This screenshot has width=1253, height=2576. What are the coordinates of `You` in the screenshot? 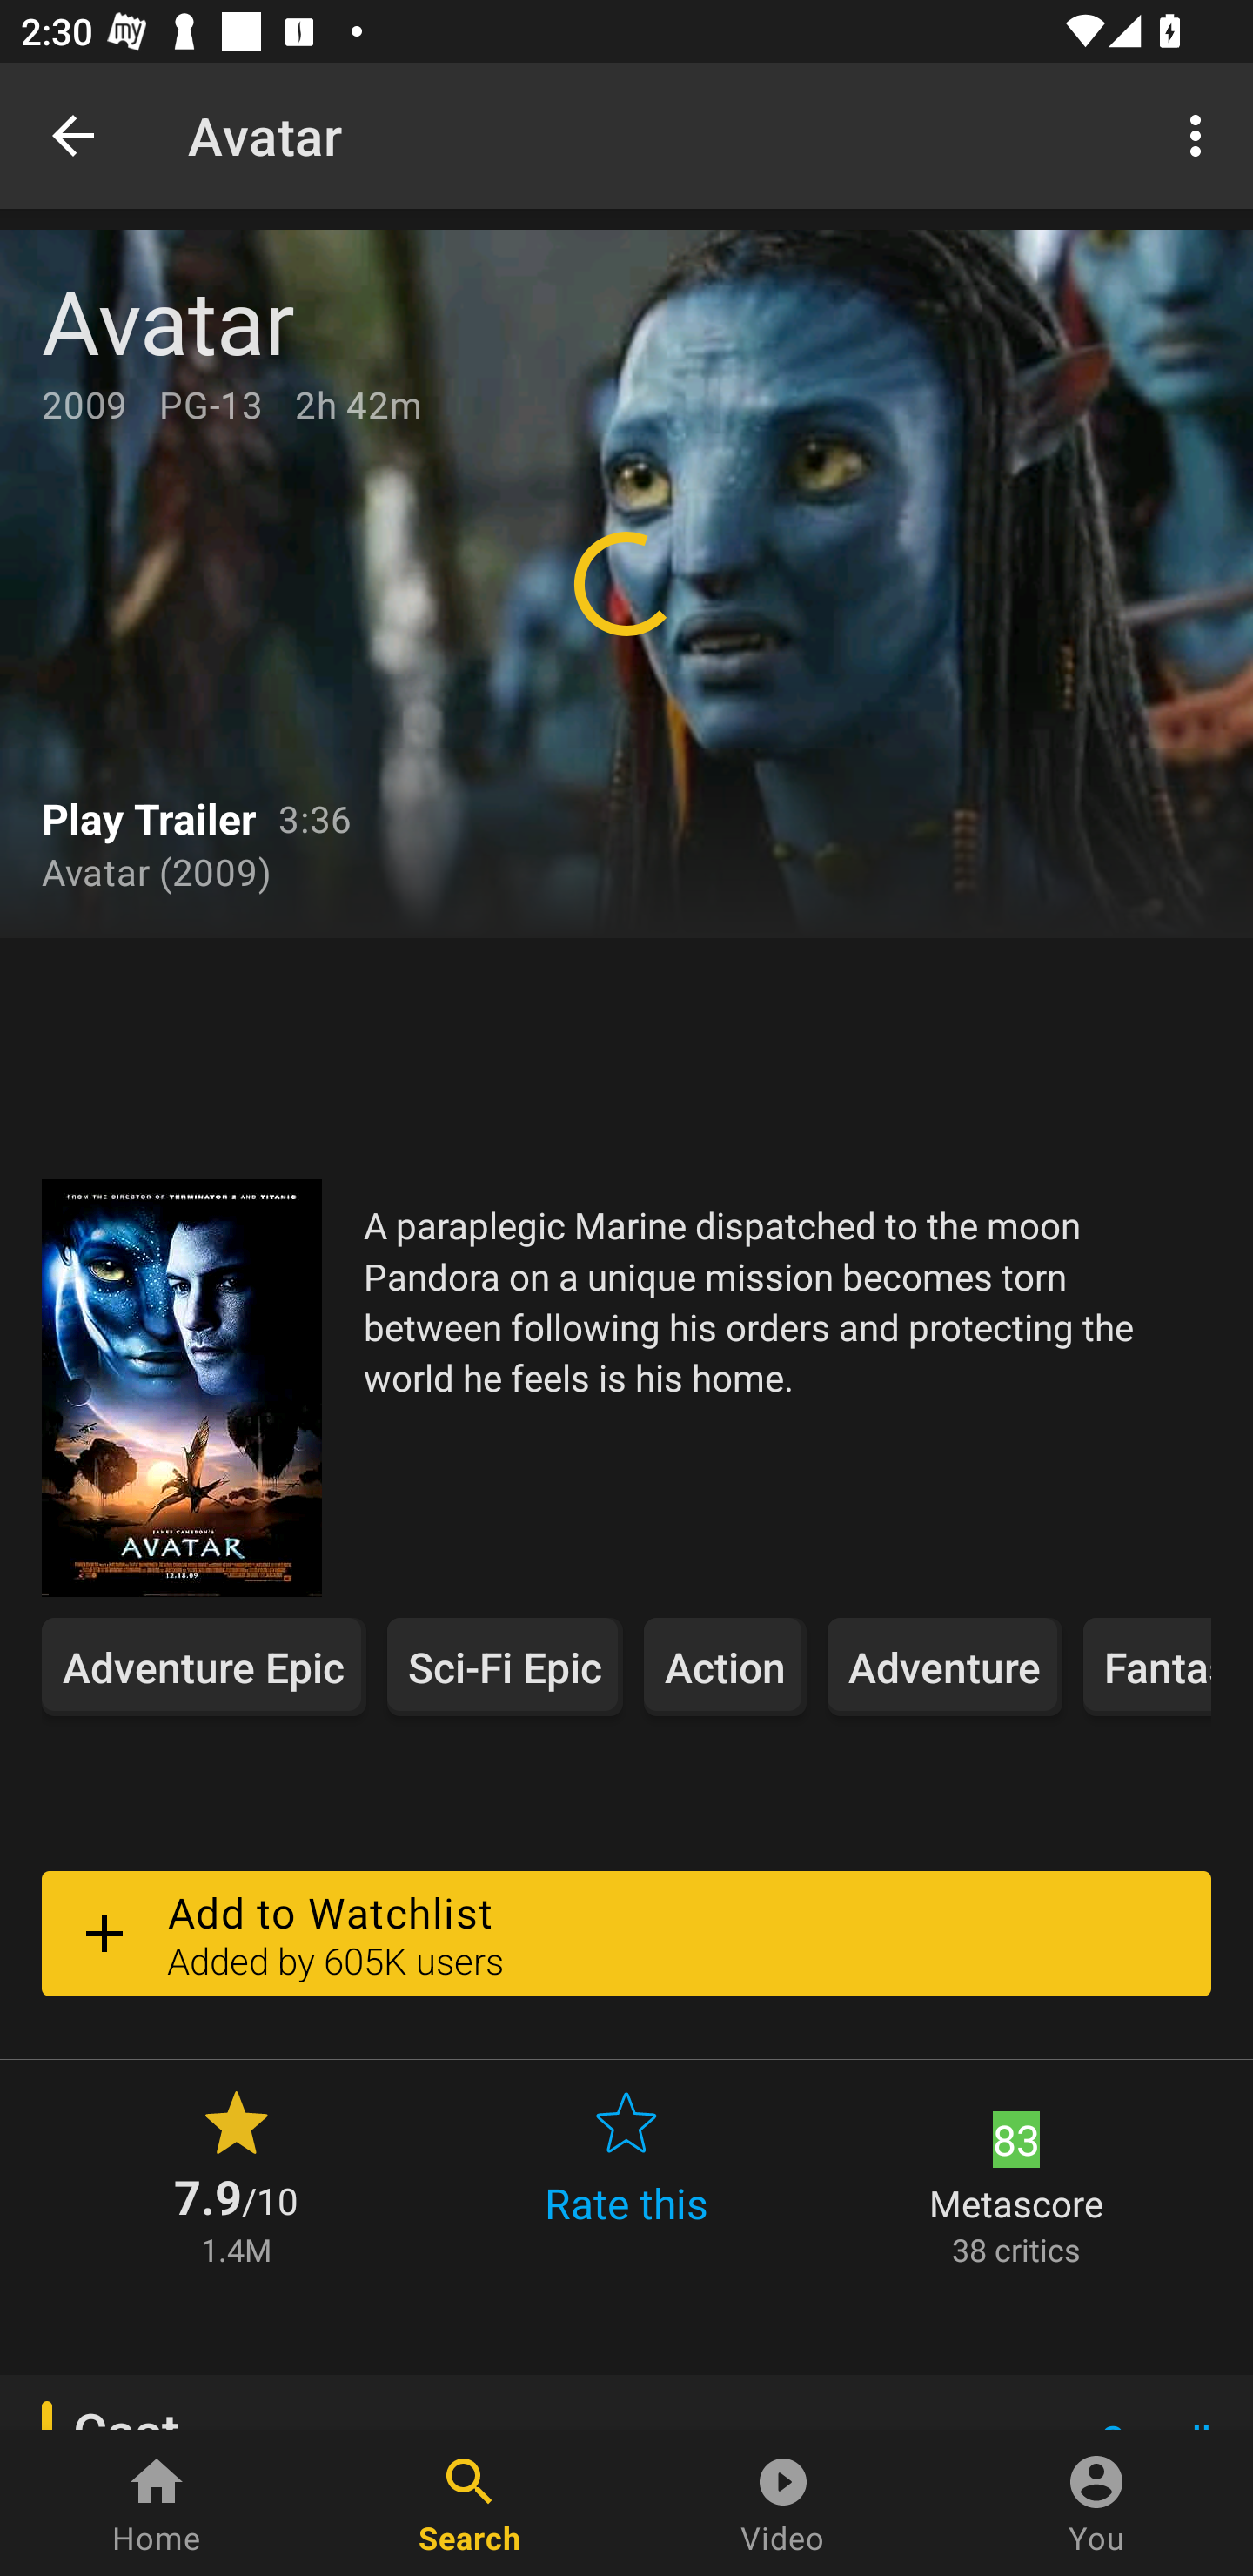 It's located at (1096, 2503).